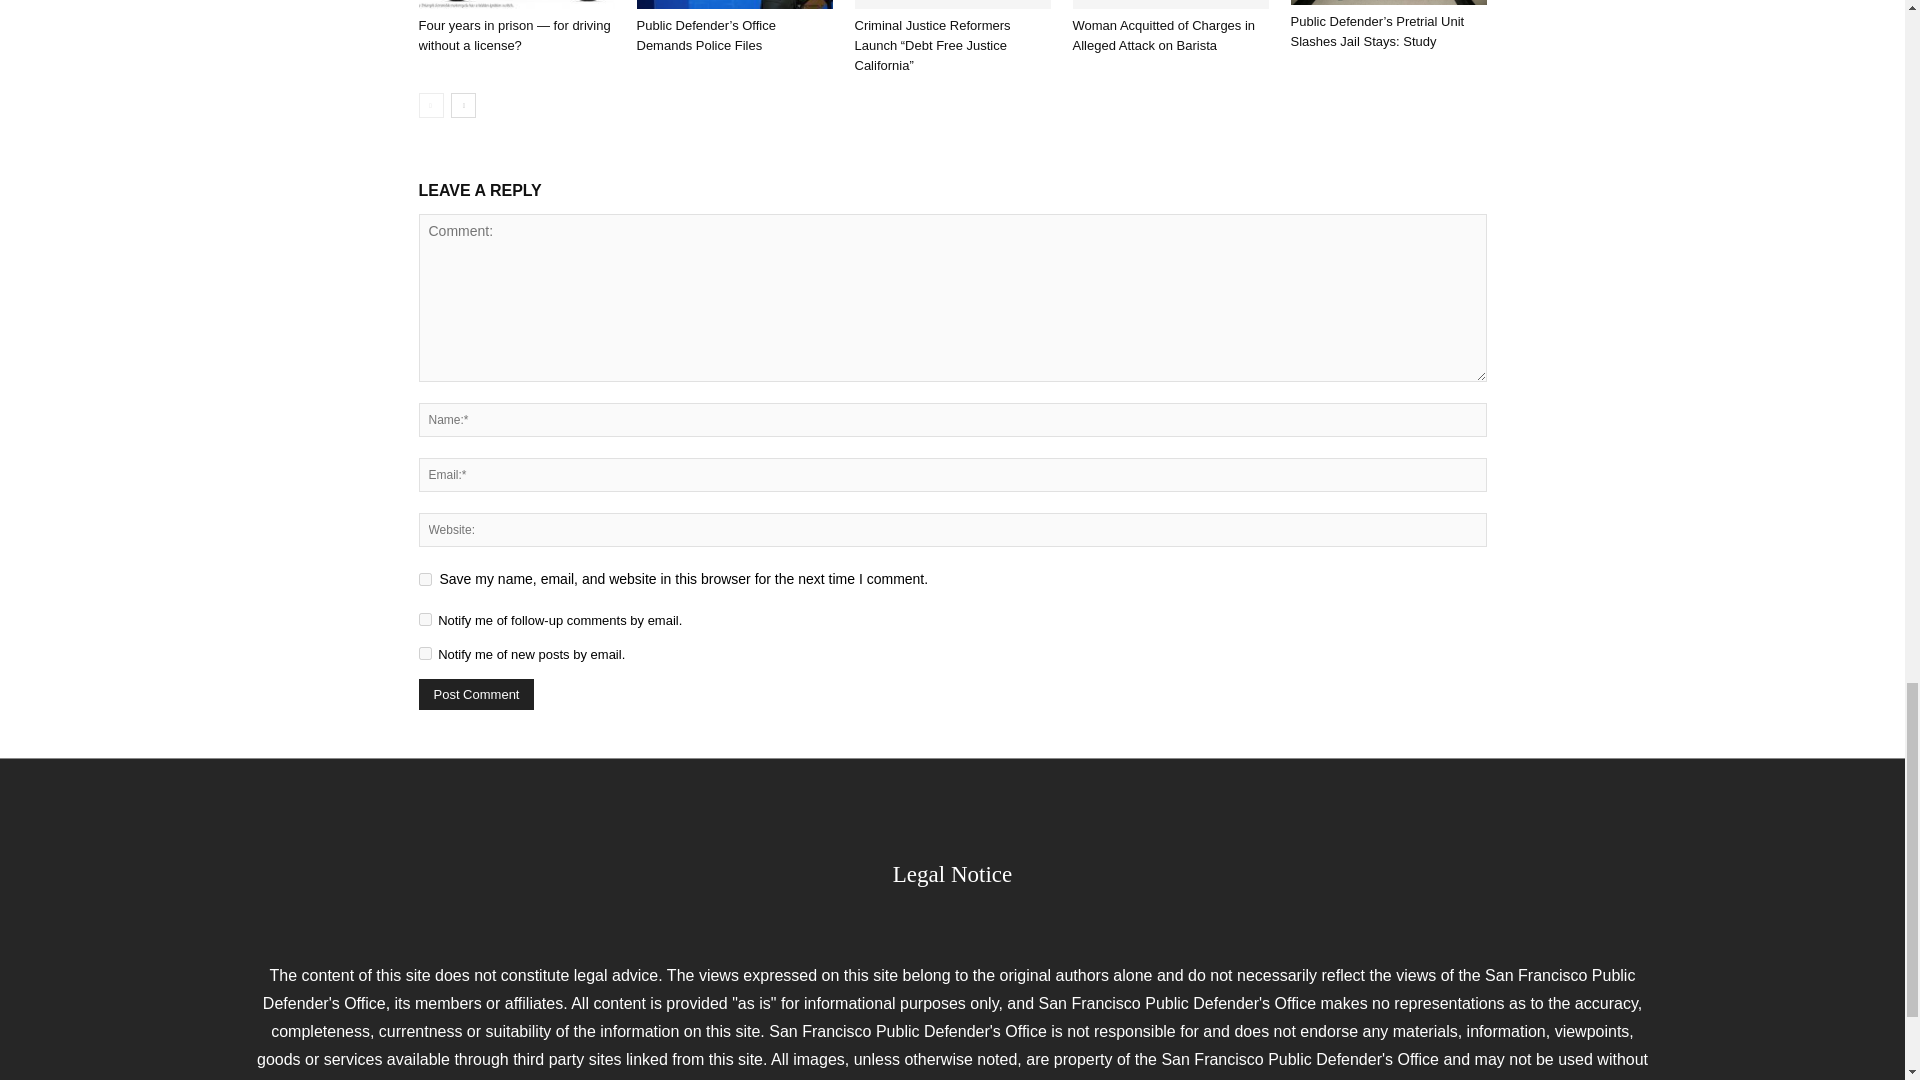 This screenshot has height=1080, width=1920. What do you see at coordinates (424, 652) in the screenshot?
I see `subscribe` at bounding box center [424, 652].